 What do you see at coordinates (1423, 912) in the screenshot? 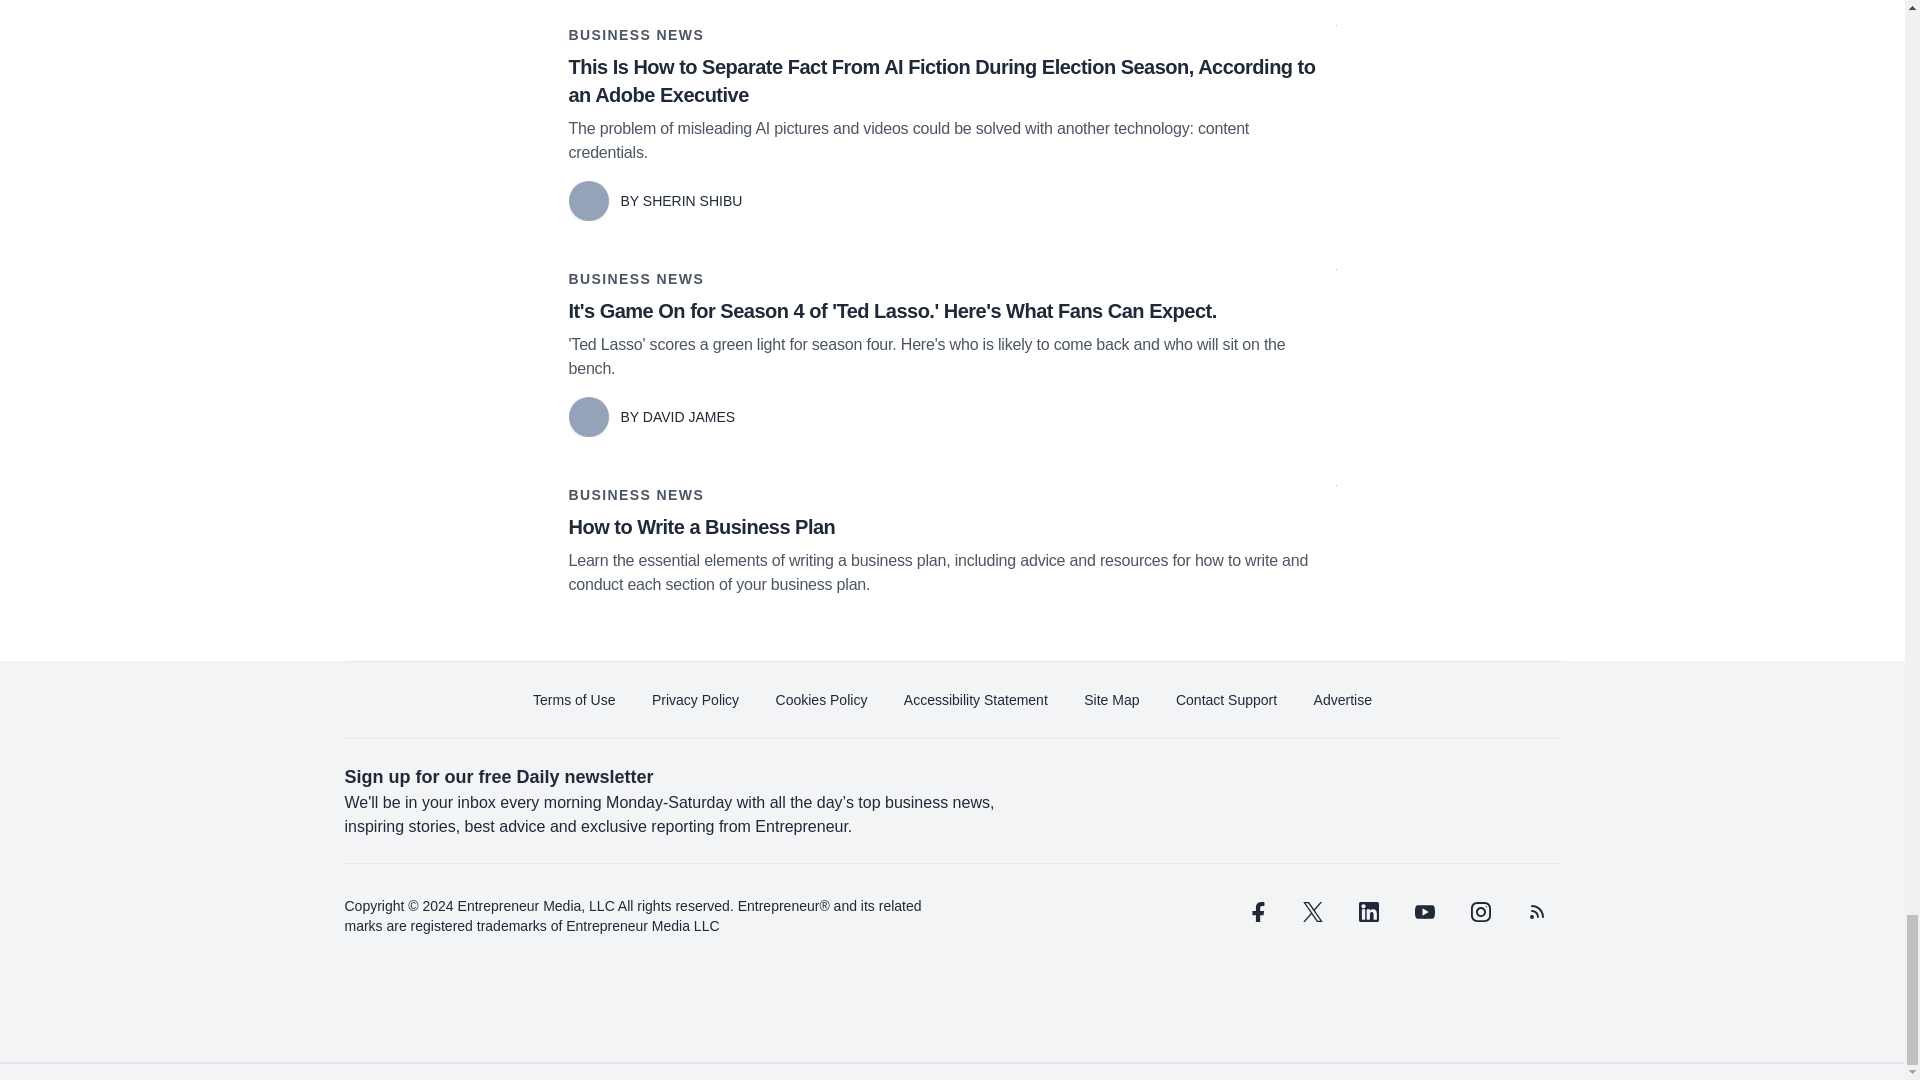
I see `youtube` at bounding box center [1423, 912].